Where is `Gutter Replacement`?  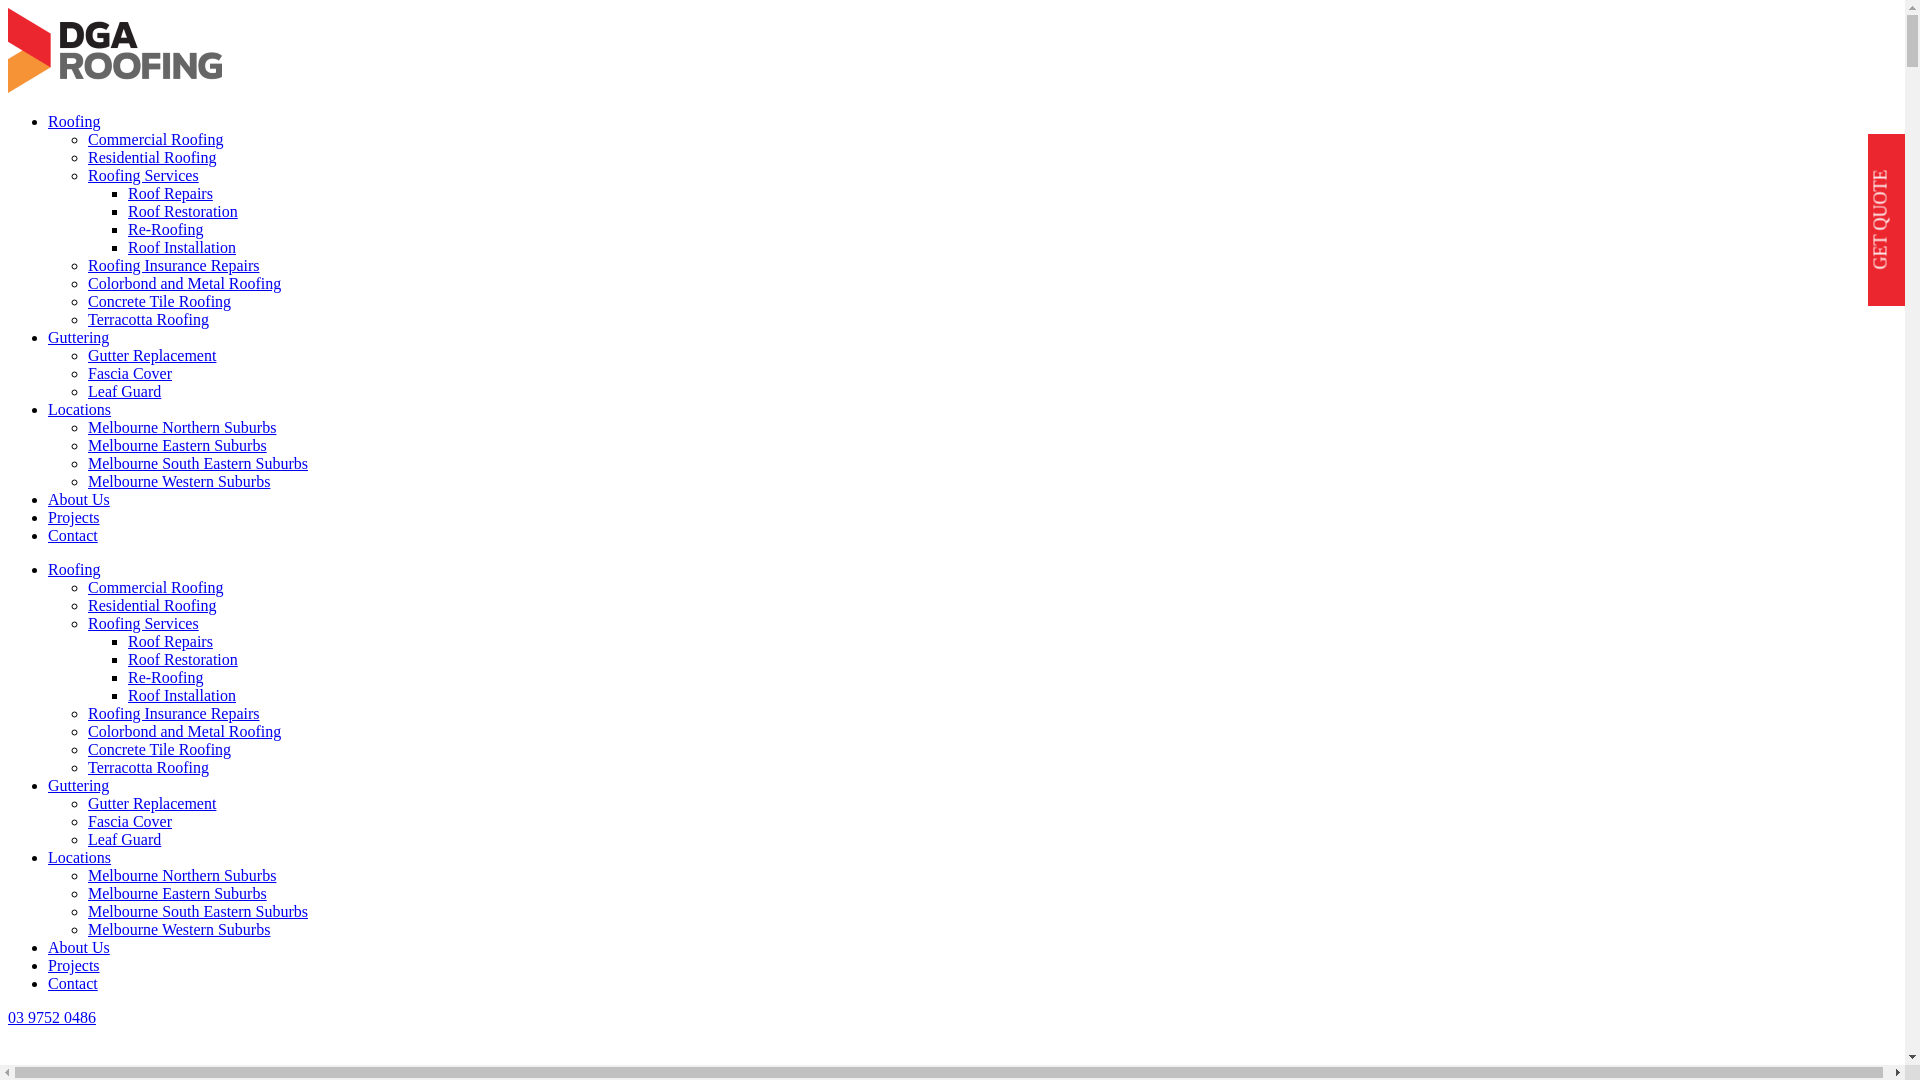
Gutter Replacement is located at coordinates (152, 804).